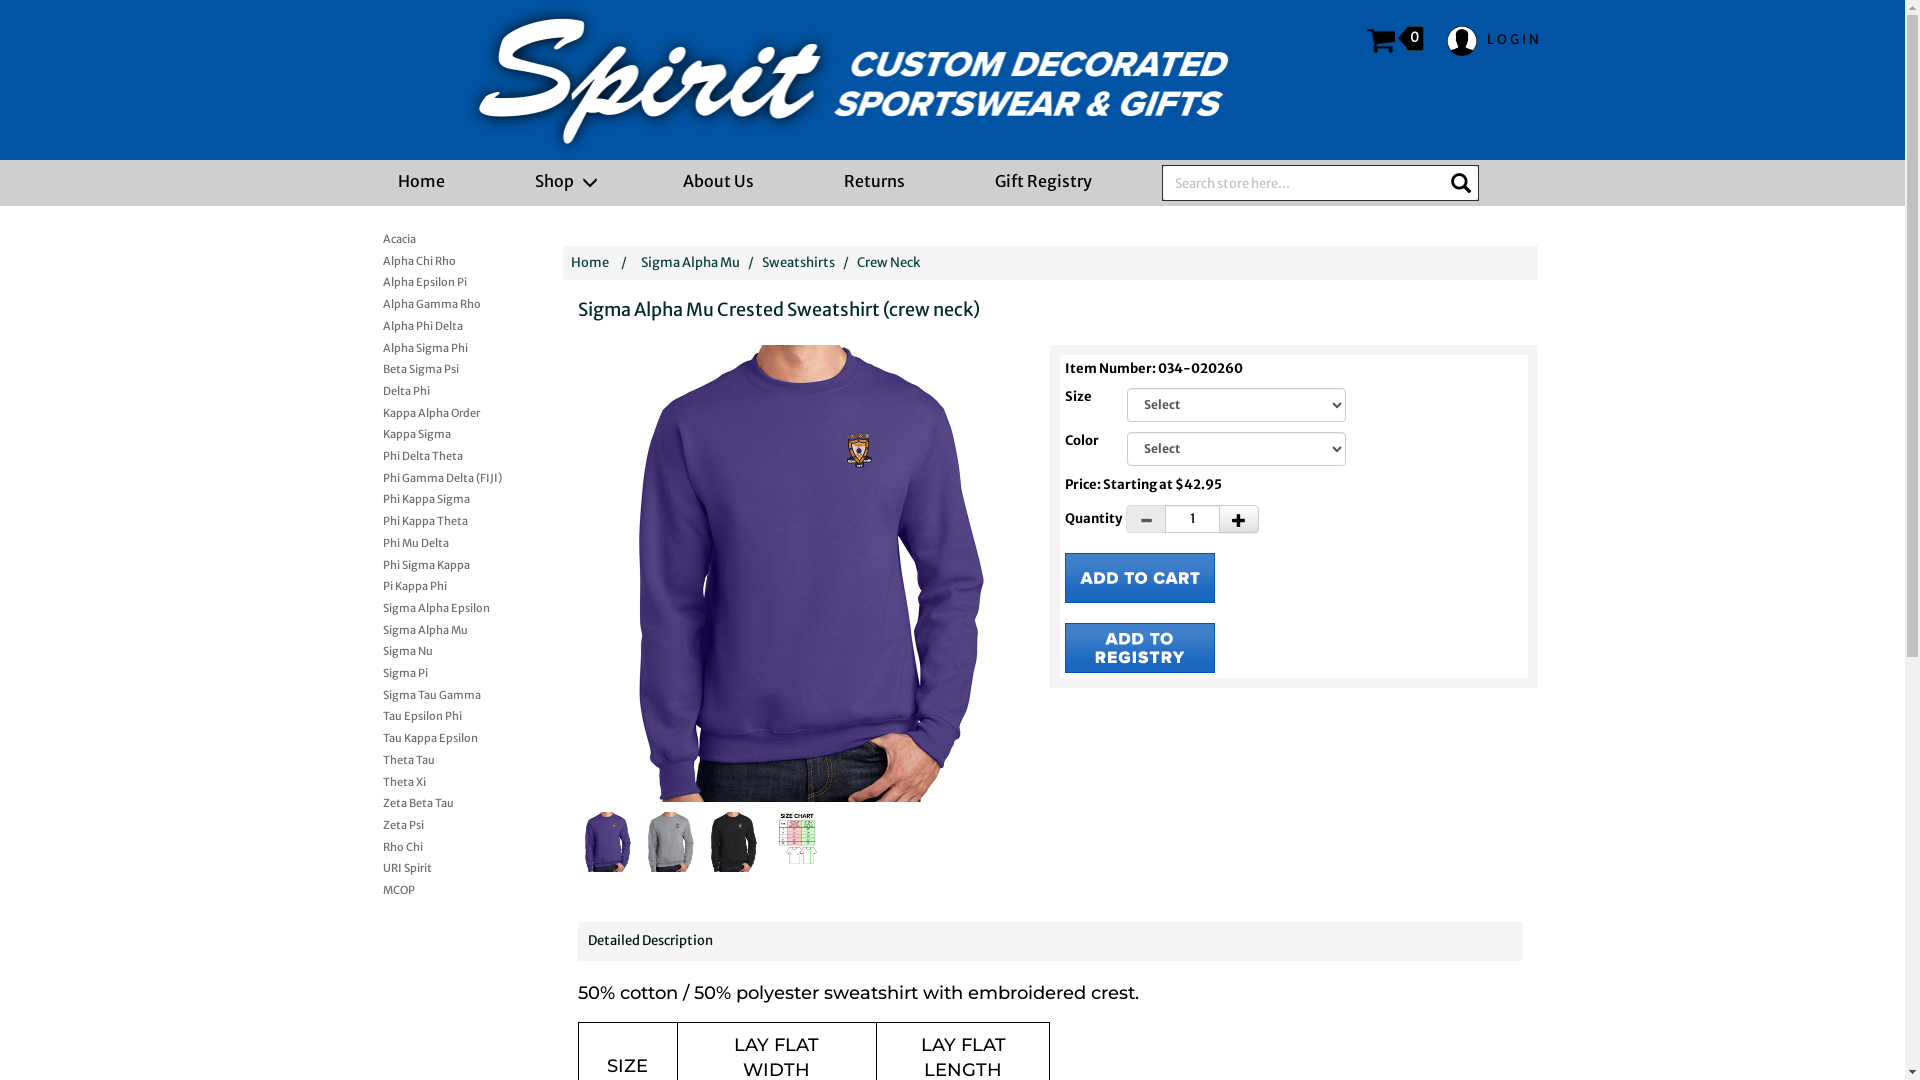 This screenshot has width=1920, height=1080. What do you see at coordinates (445, 541) in the screenshot?
I see `Phi Mu Delta` at bounding box center [445, 541].